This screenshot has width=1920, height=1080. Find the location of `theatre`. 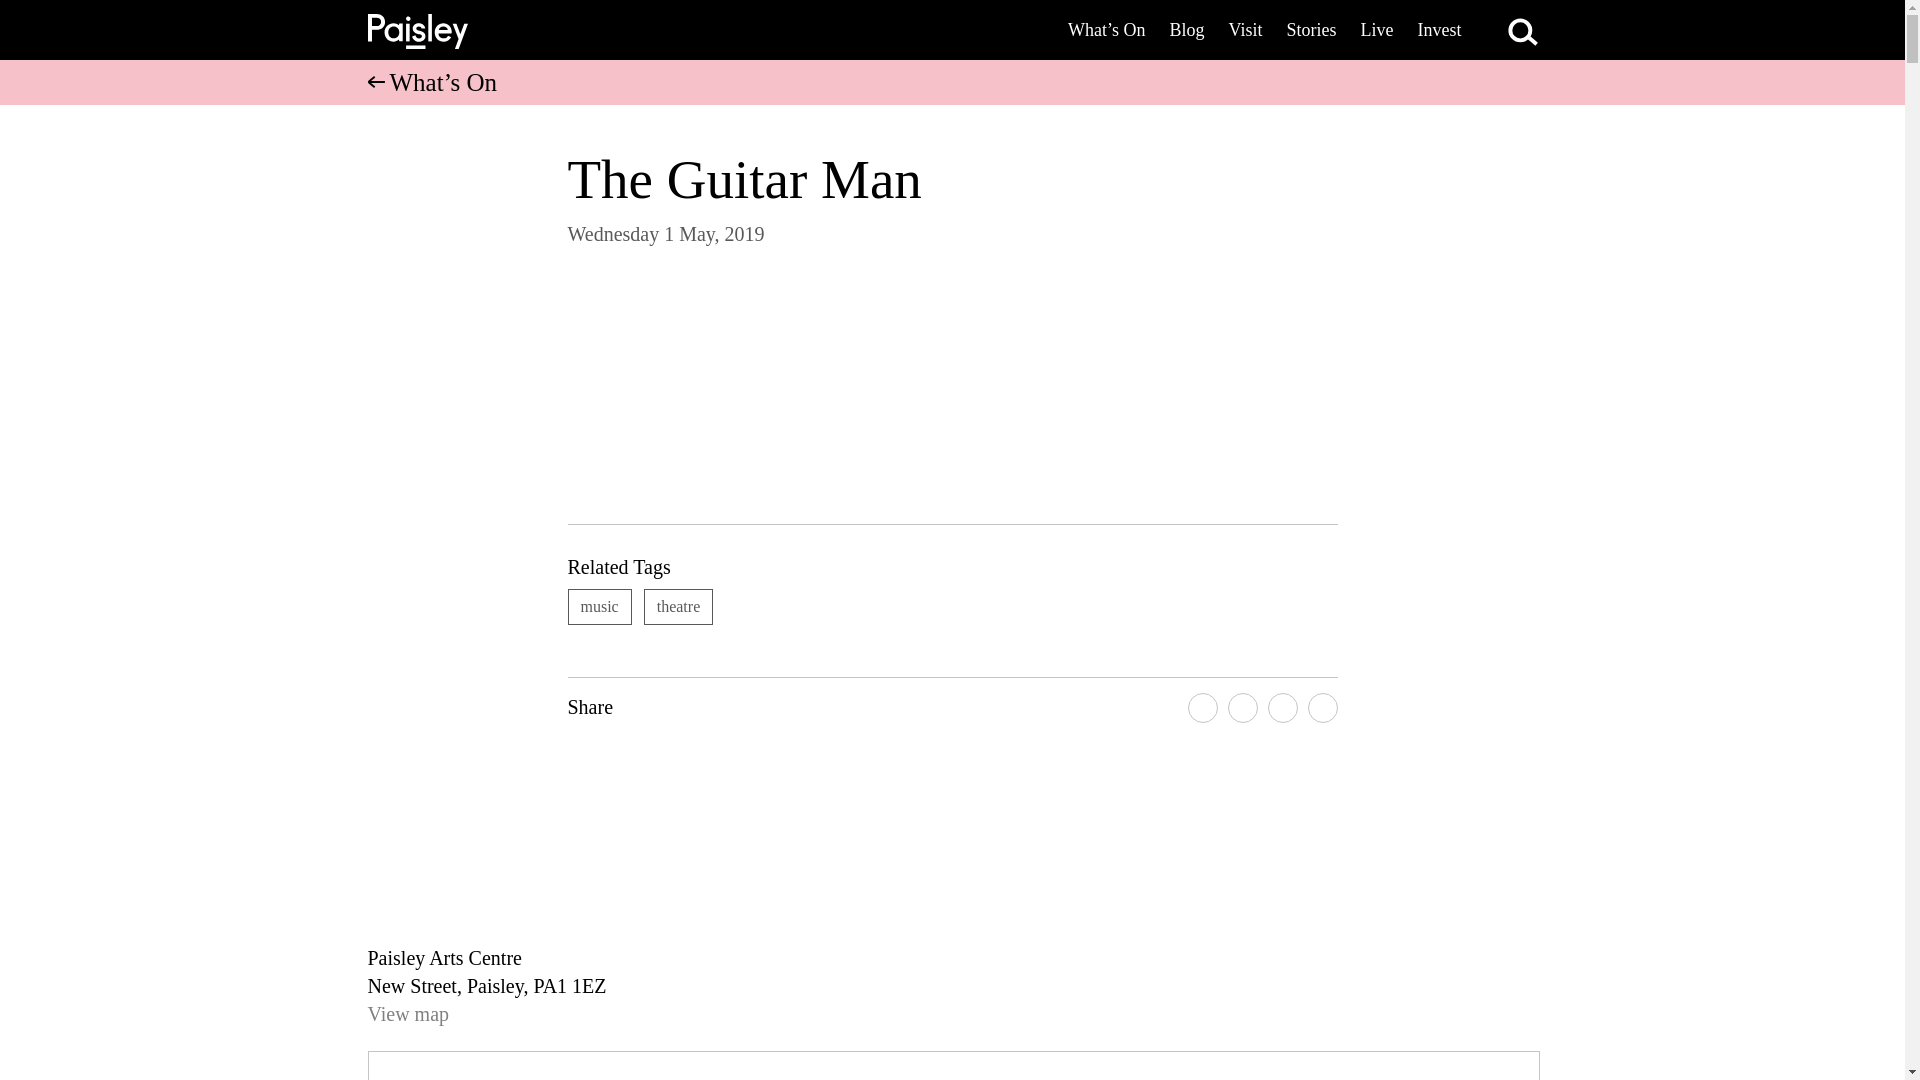

theatre is located at coordinates (678, 606).